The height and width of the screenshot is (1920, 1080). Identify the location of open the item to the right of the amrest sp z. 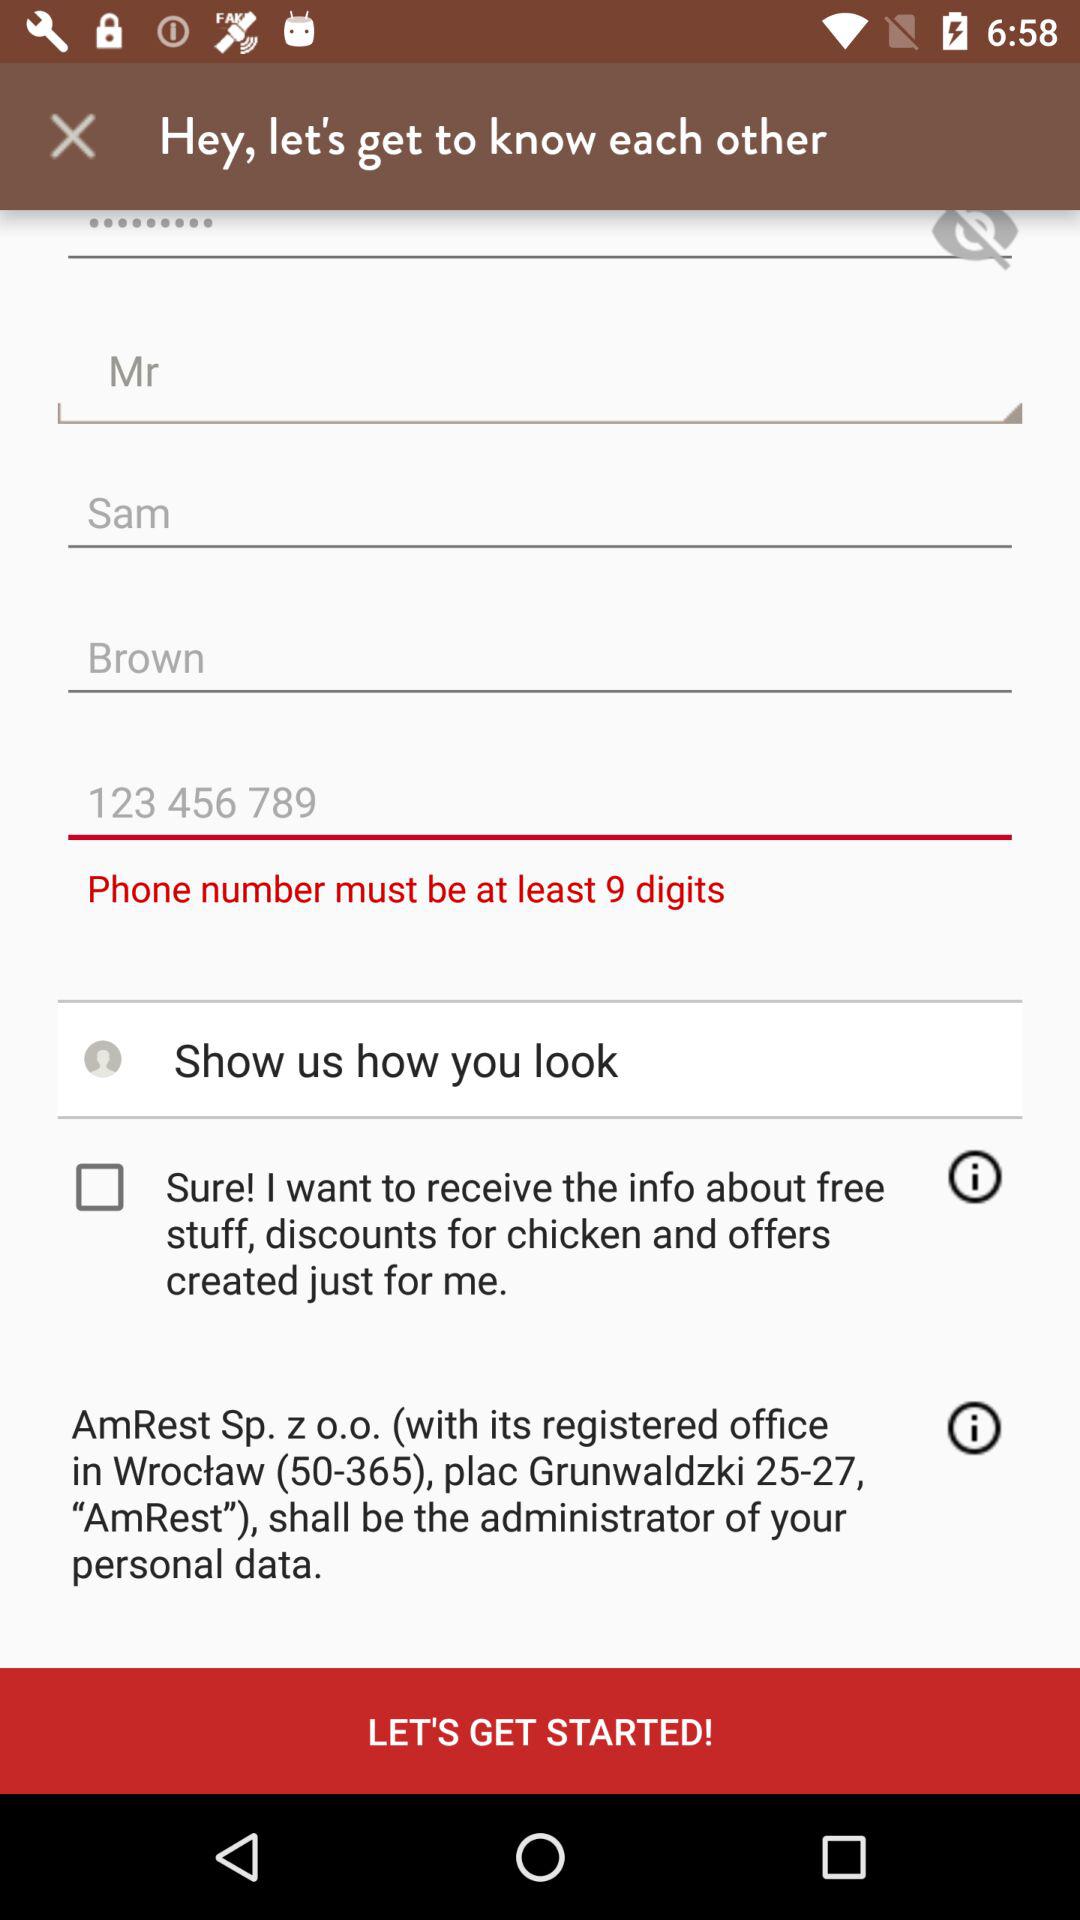
(974, 1428).